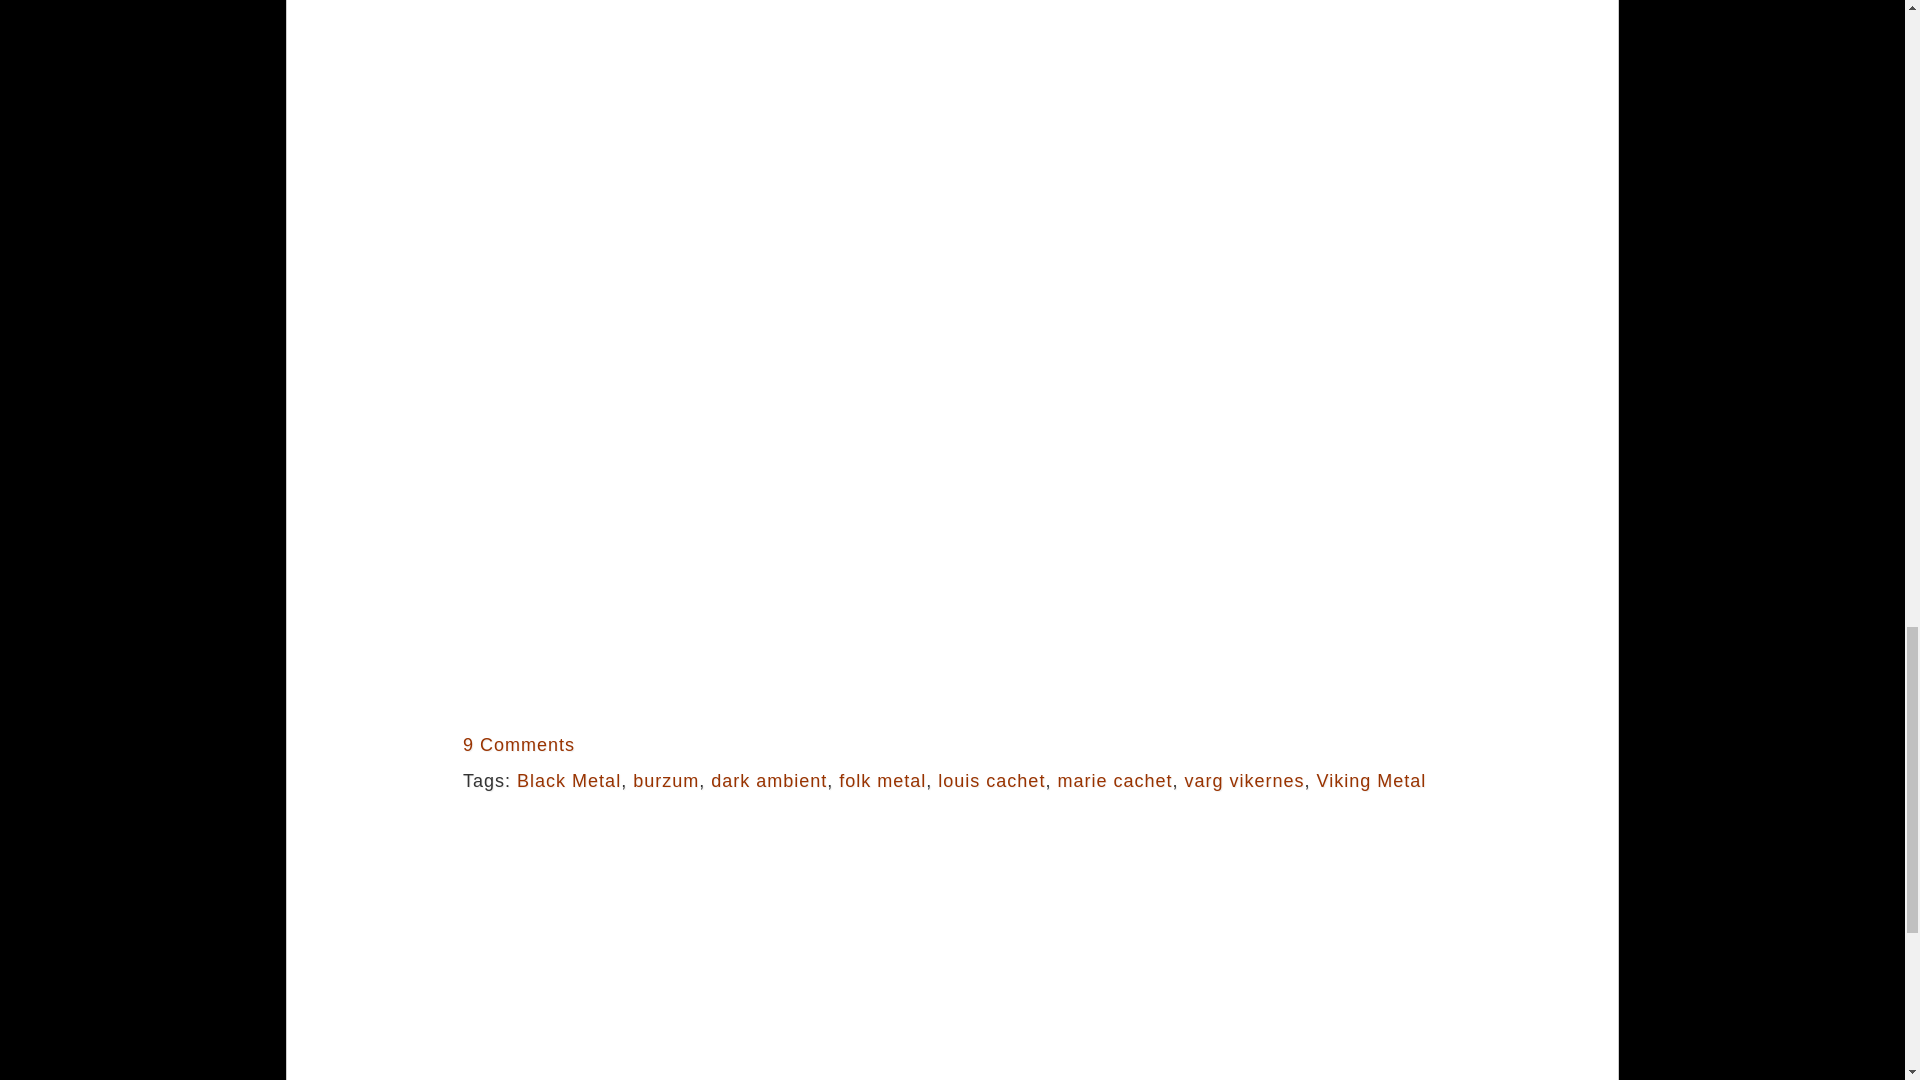 Image resolution: width=1920 pixels, height=1080 pixels. Describe the element at coordinates (1244, 780) in the screenshot. I see `varg vikernes` at that location.